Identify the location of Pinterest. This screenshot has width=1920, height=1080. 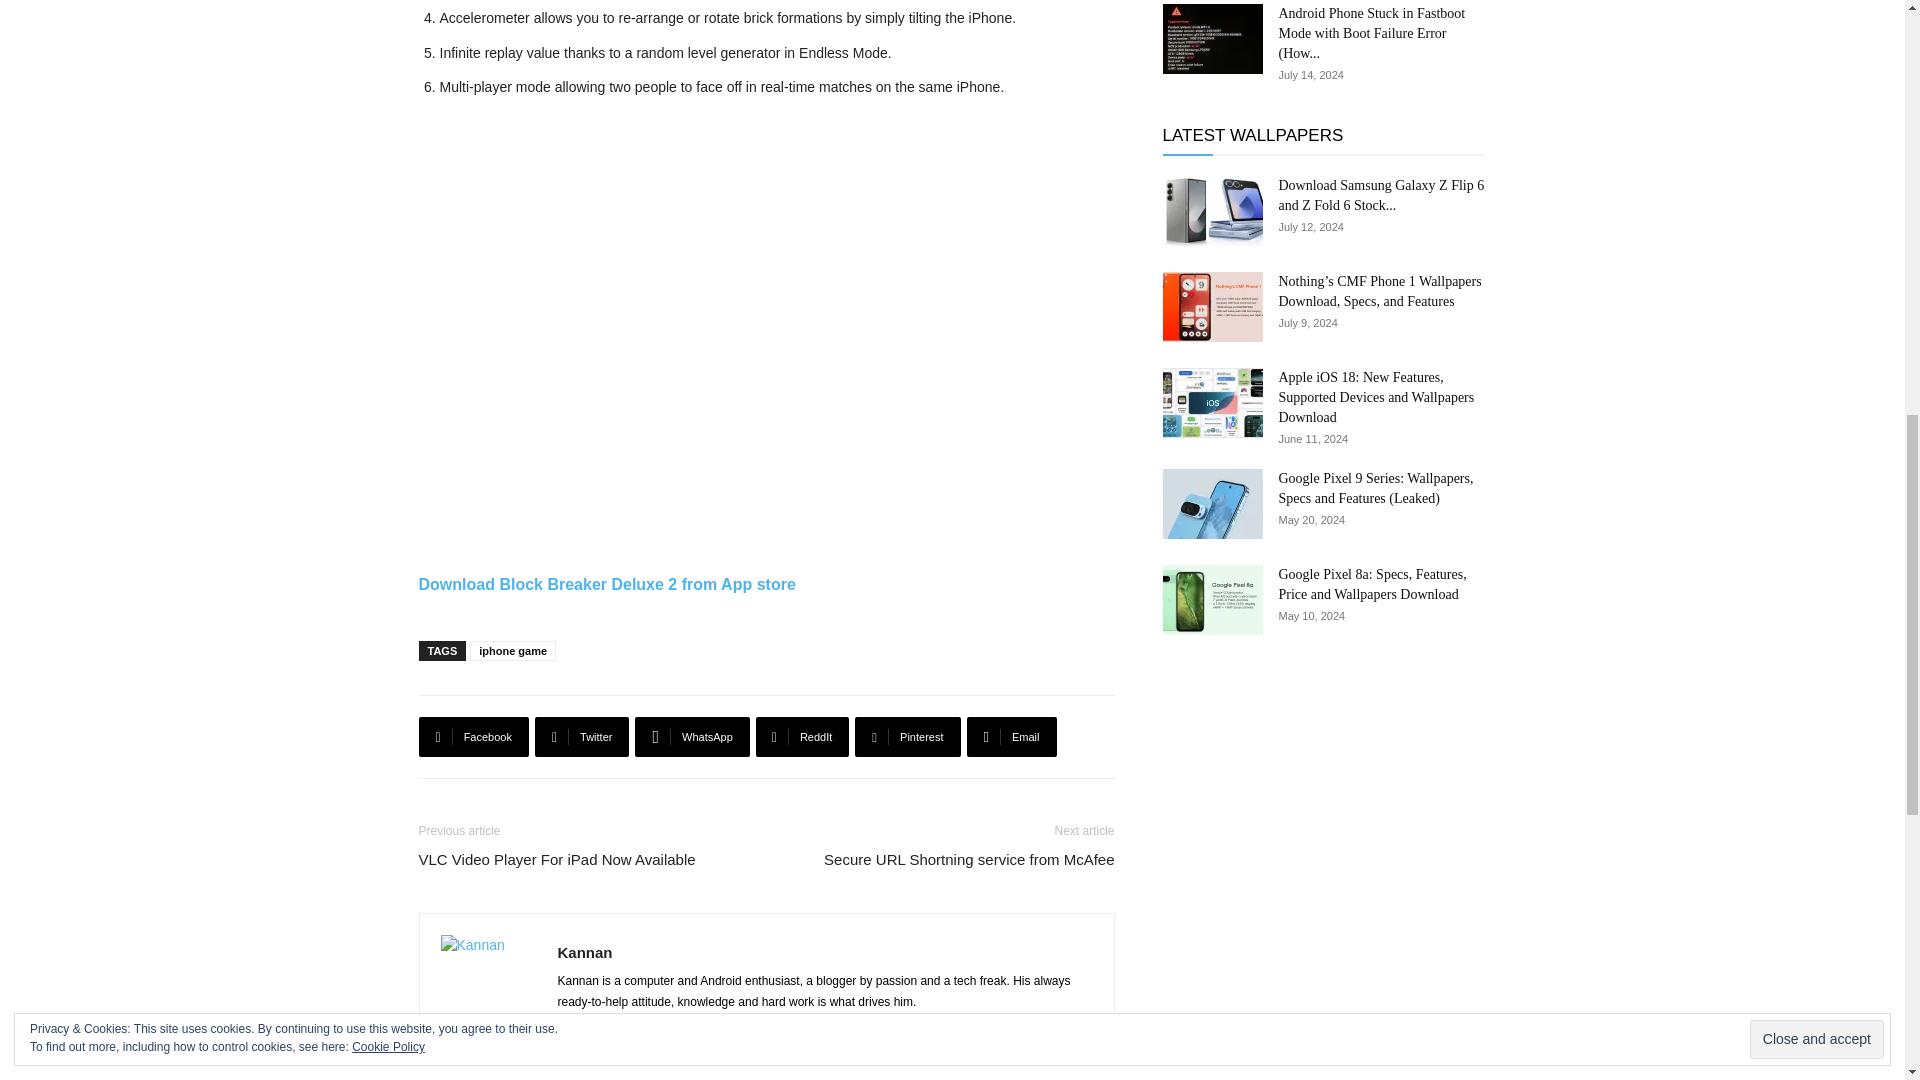
(907, 737).